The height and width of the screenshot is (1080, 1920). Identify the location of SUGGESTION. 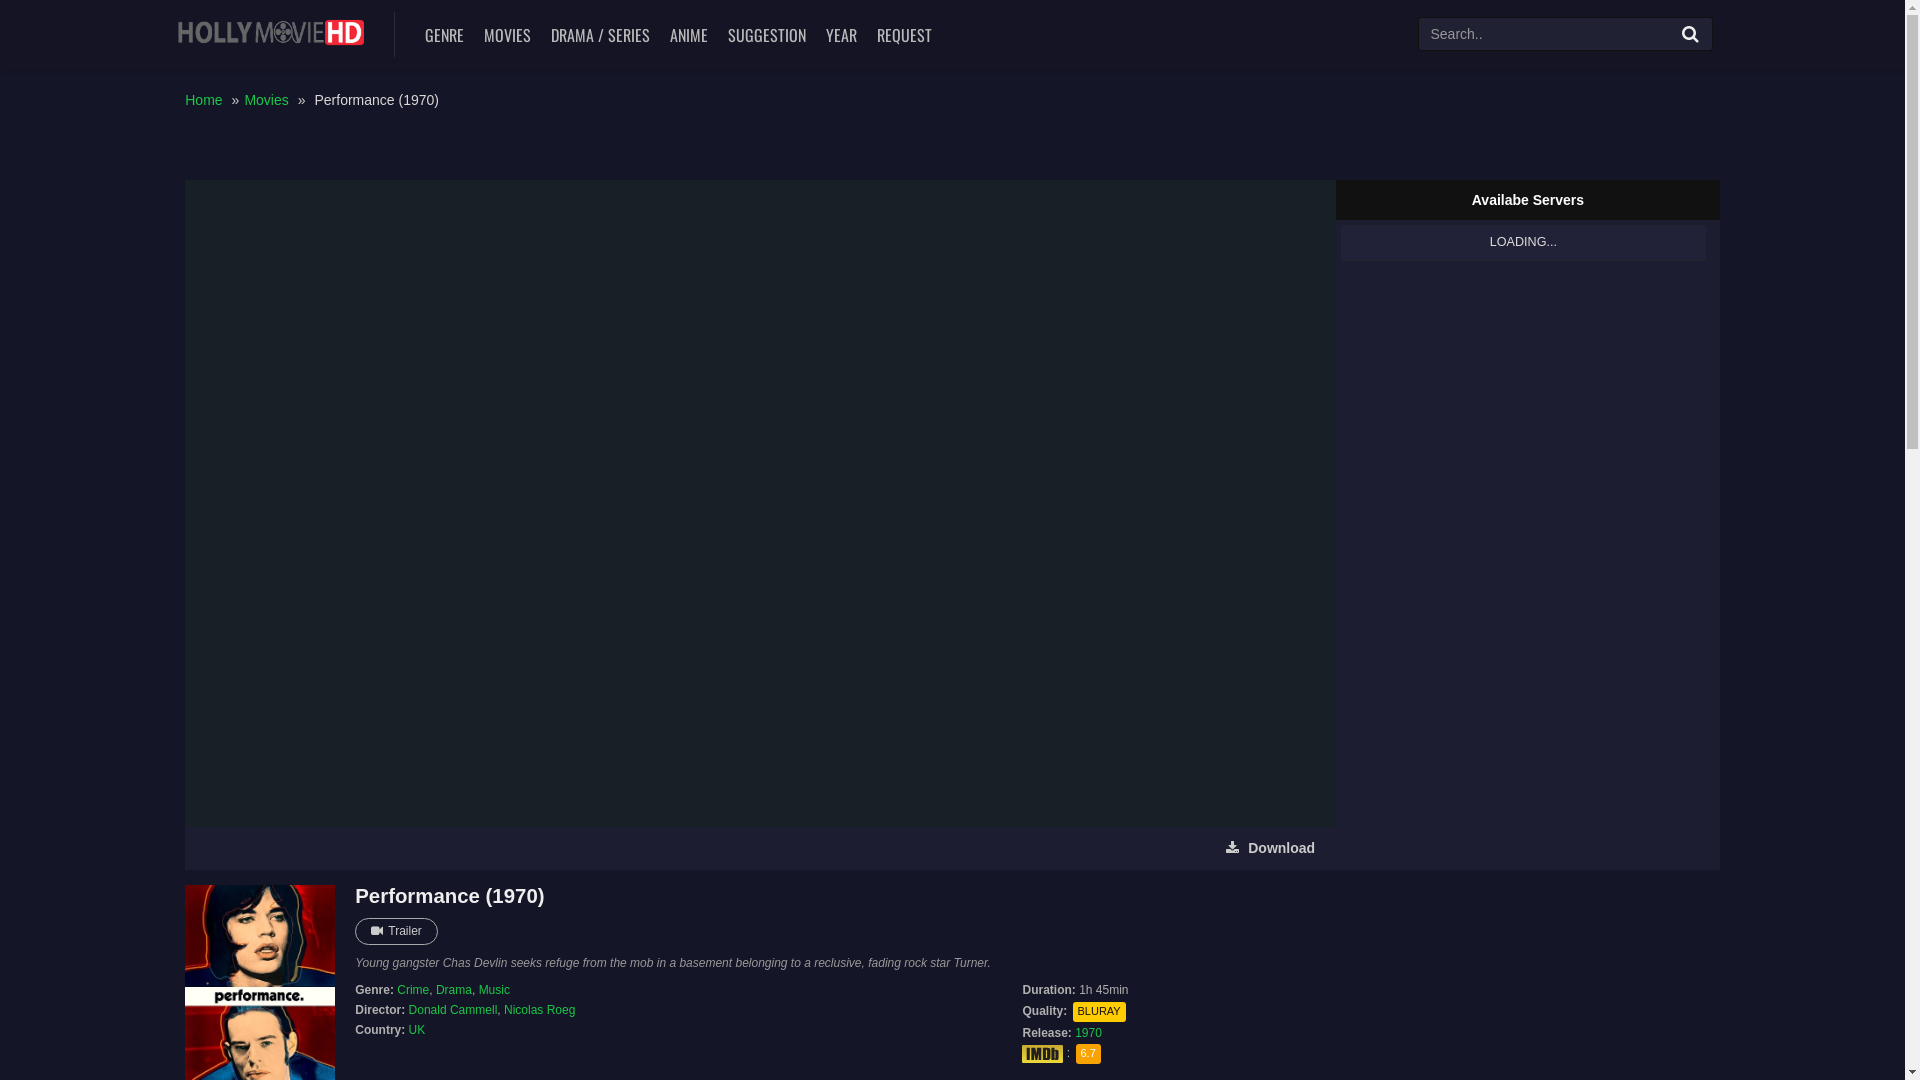
(766, 35).